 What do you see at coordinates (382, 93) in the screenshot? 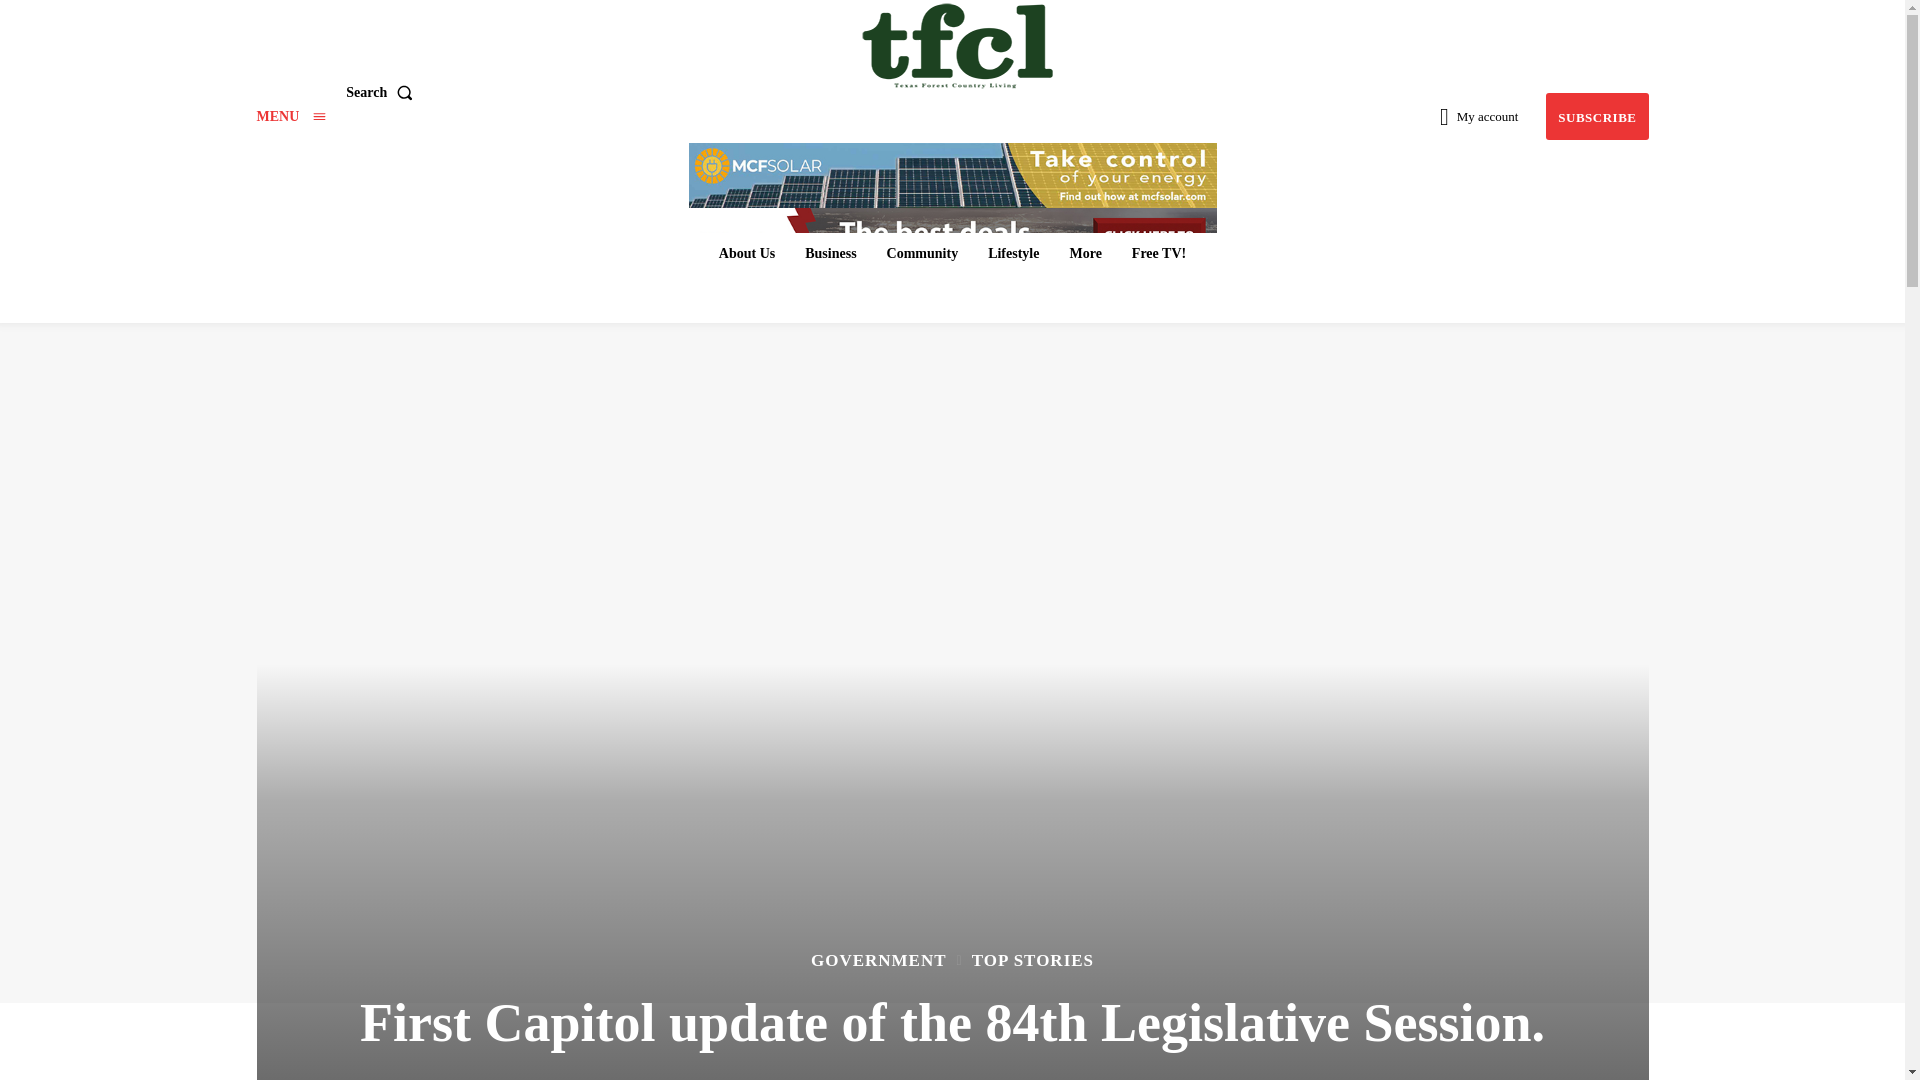
I see `Search` at bounding box center [382, 93].